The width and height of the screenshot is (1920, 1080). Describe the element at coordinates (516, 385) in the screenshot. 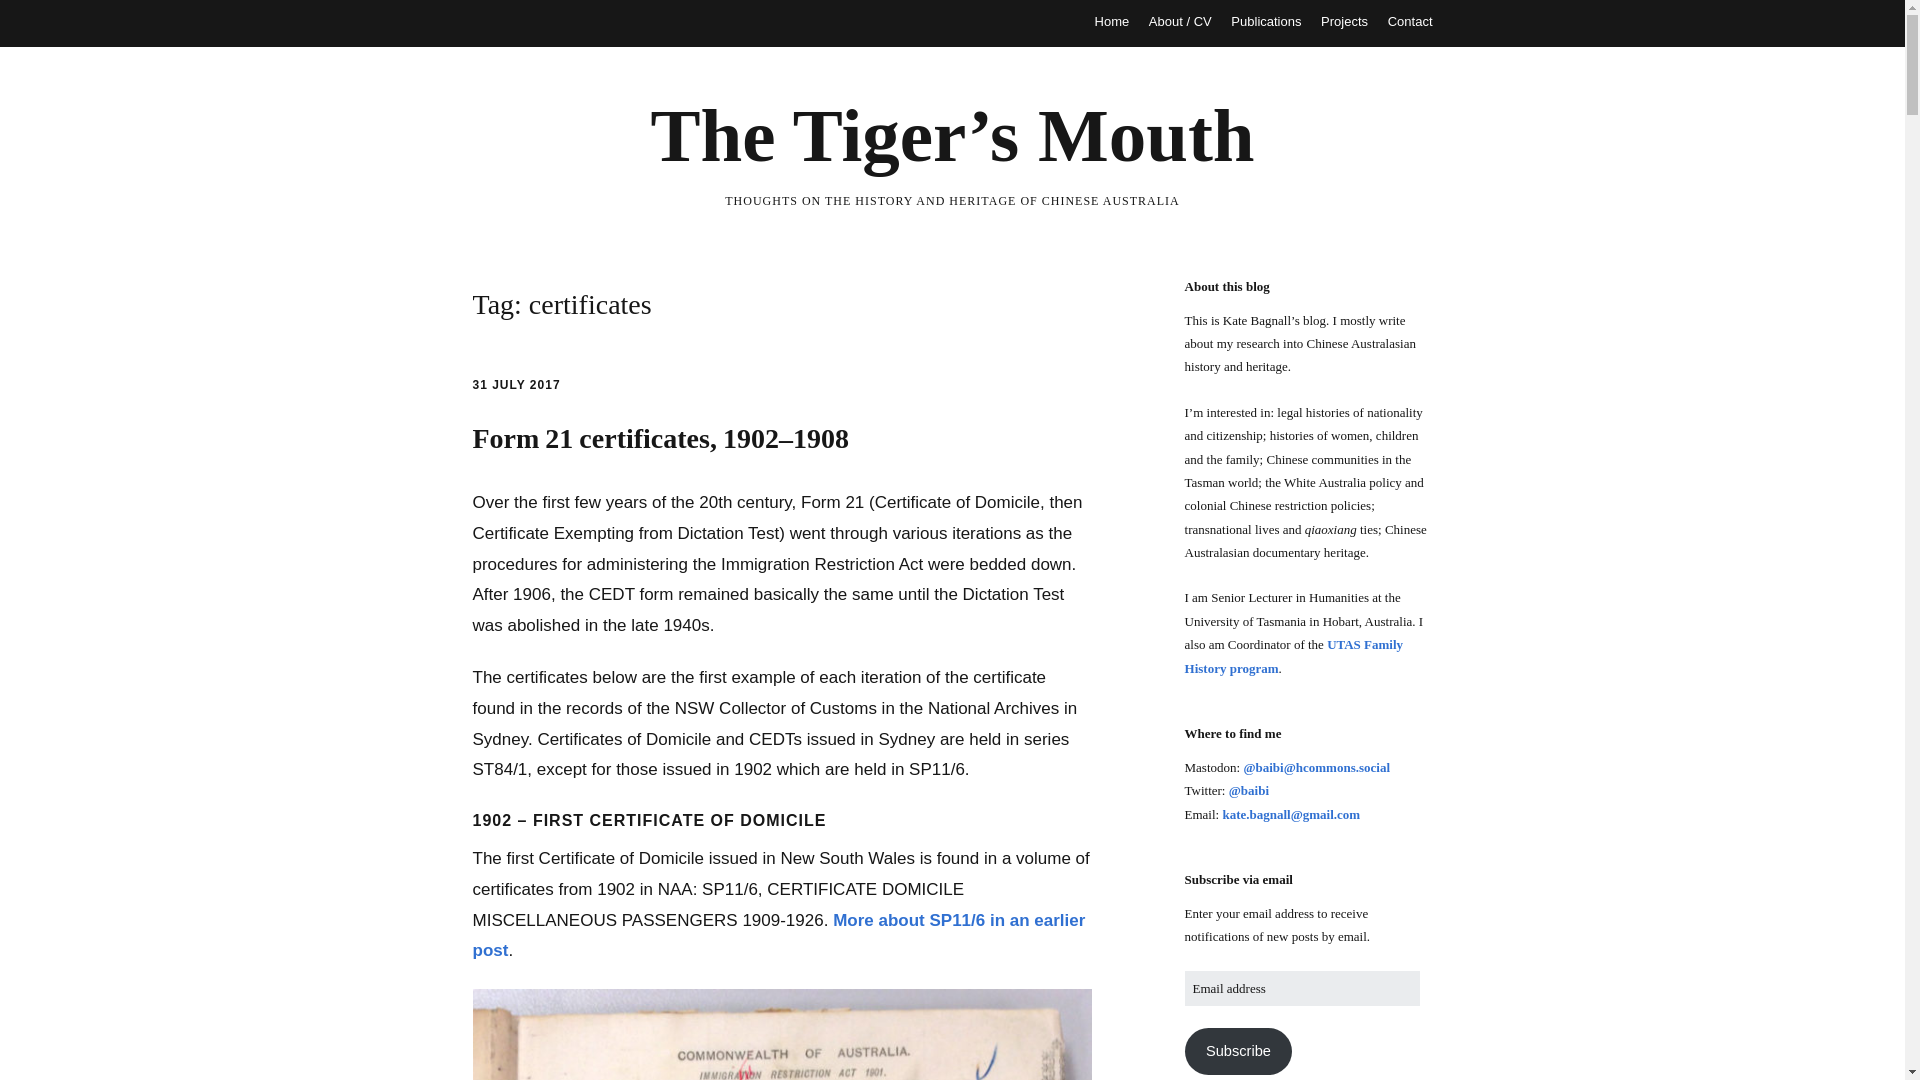

I see `31 JULY 2017` at that location.